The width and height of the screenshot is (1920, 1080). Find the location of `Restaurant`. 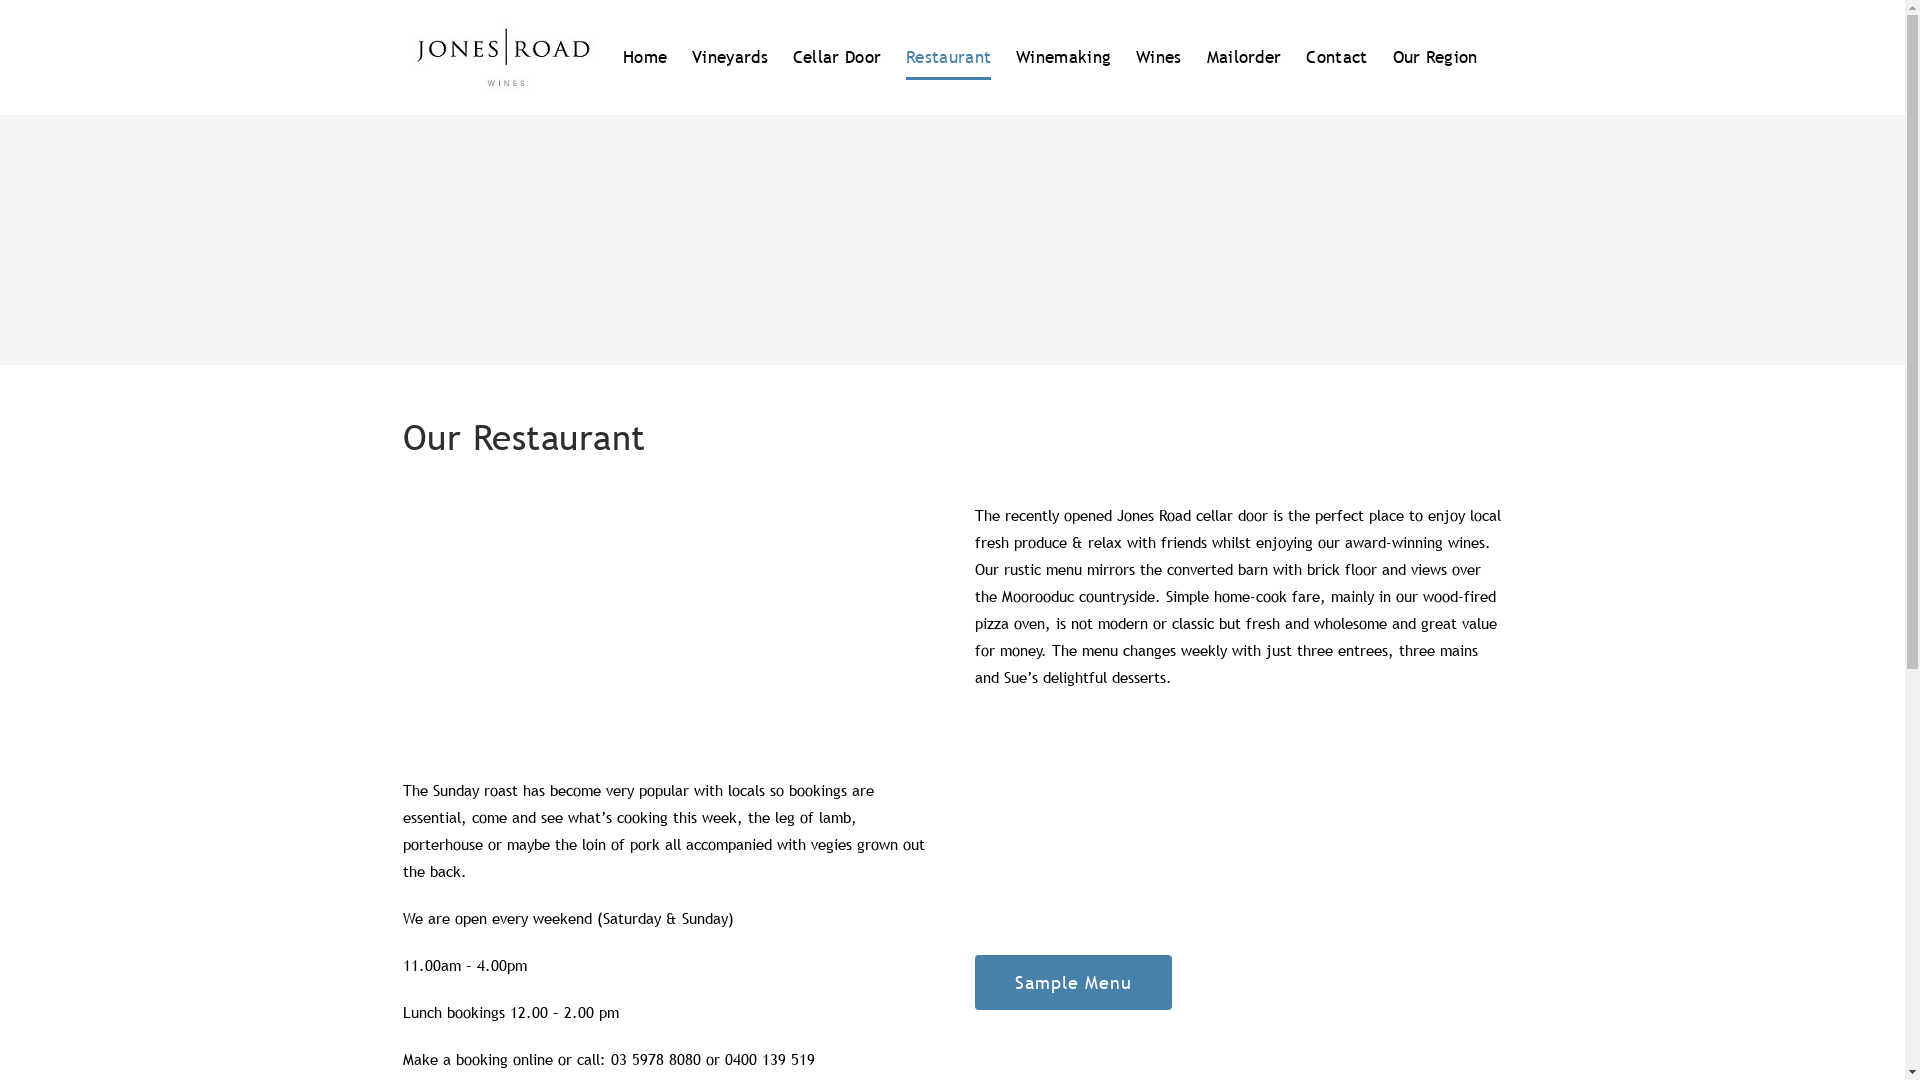

Restaurant is located at coordinates (948, 58).